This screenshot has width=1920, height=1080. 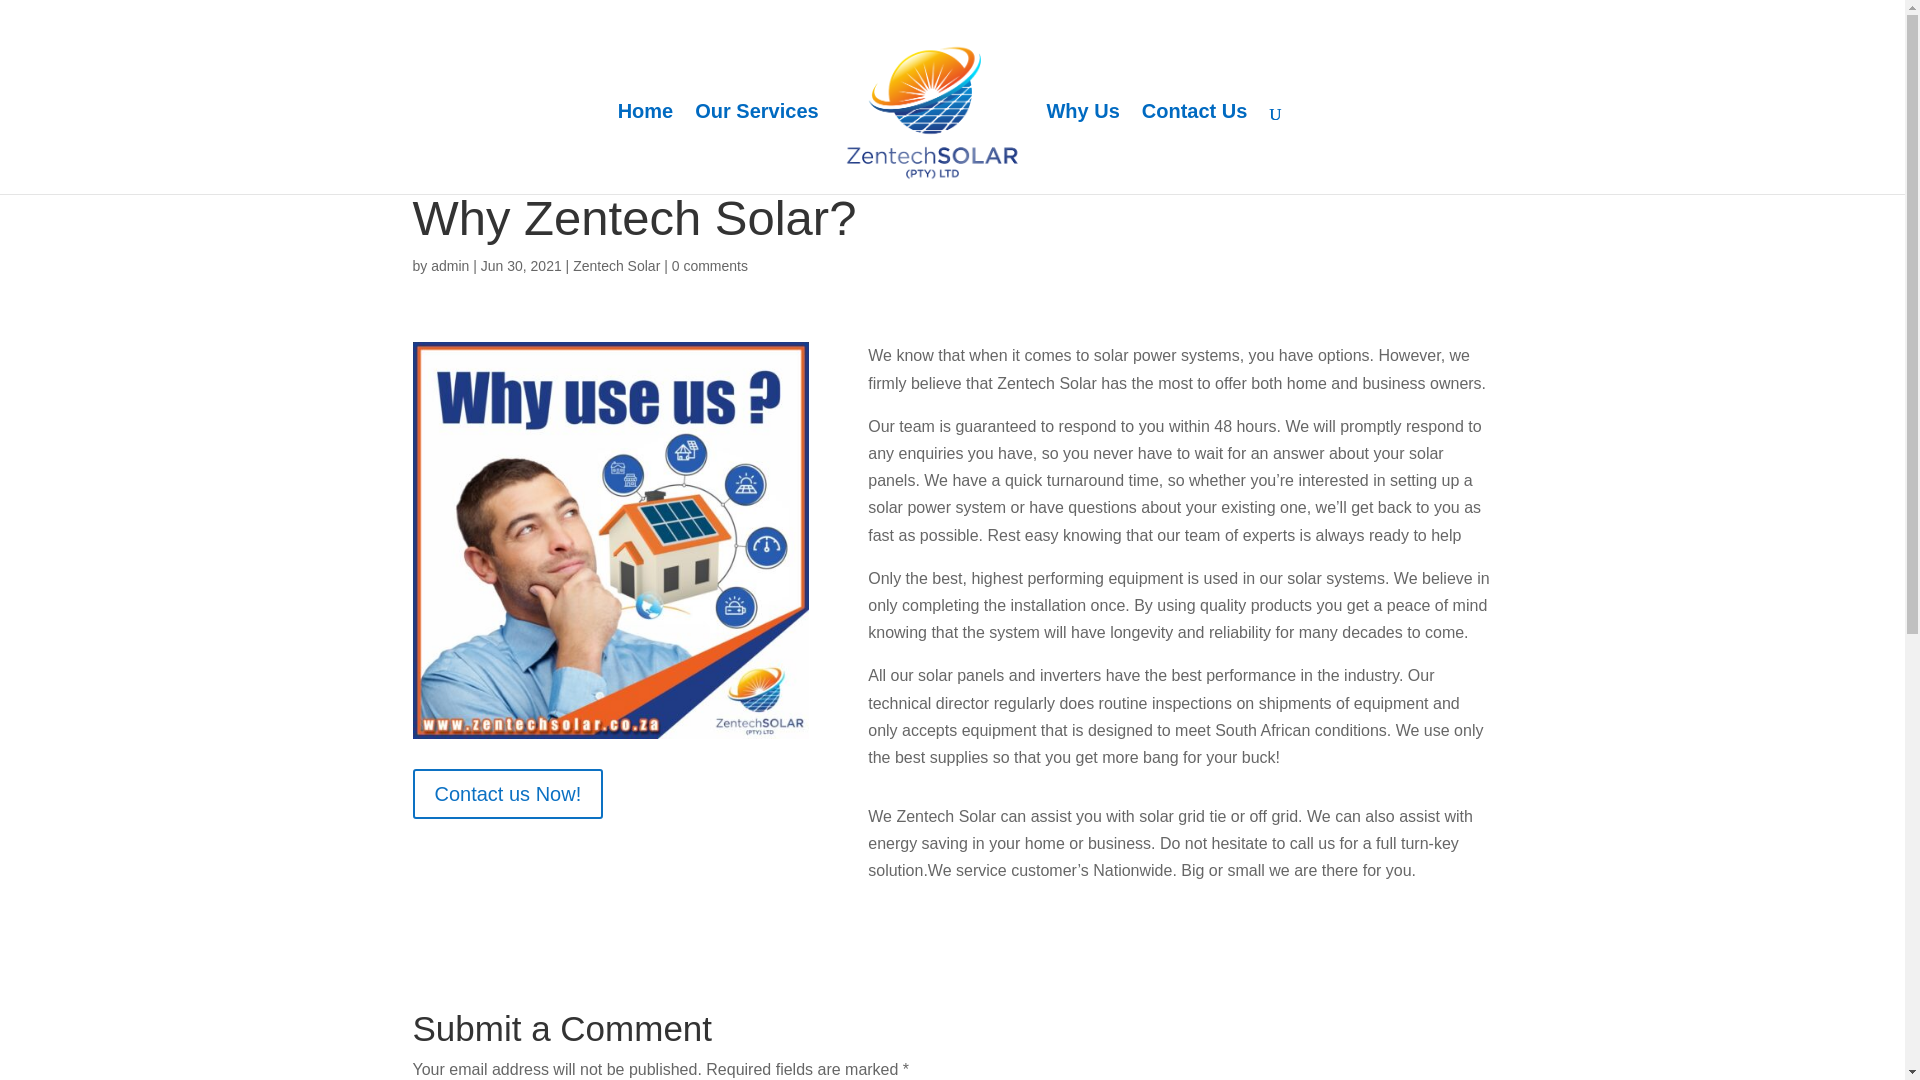 What do you see at coordinates (1195, 148) in the screenshot?
I see `Contact Us` at bounding box center [1195, 148].